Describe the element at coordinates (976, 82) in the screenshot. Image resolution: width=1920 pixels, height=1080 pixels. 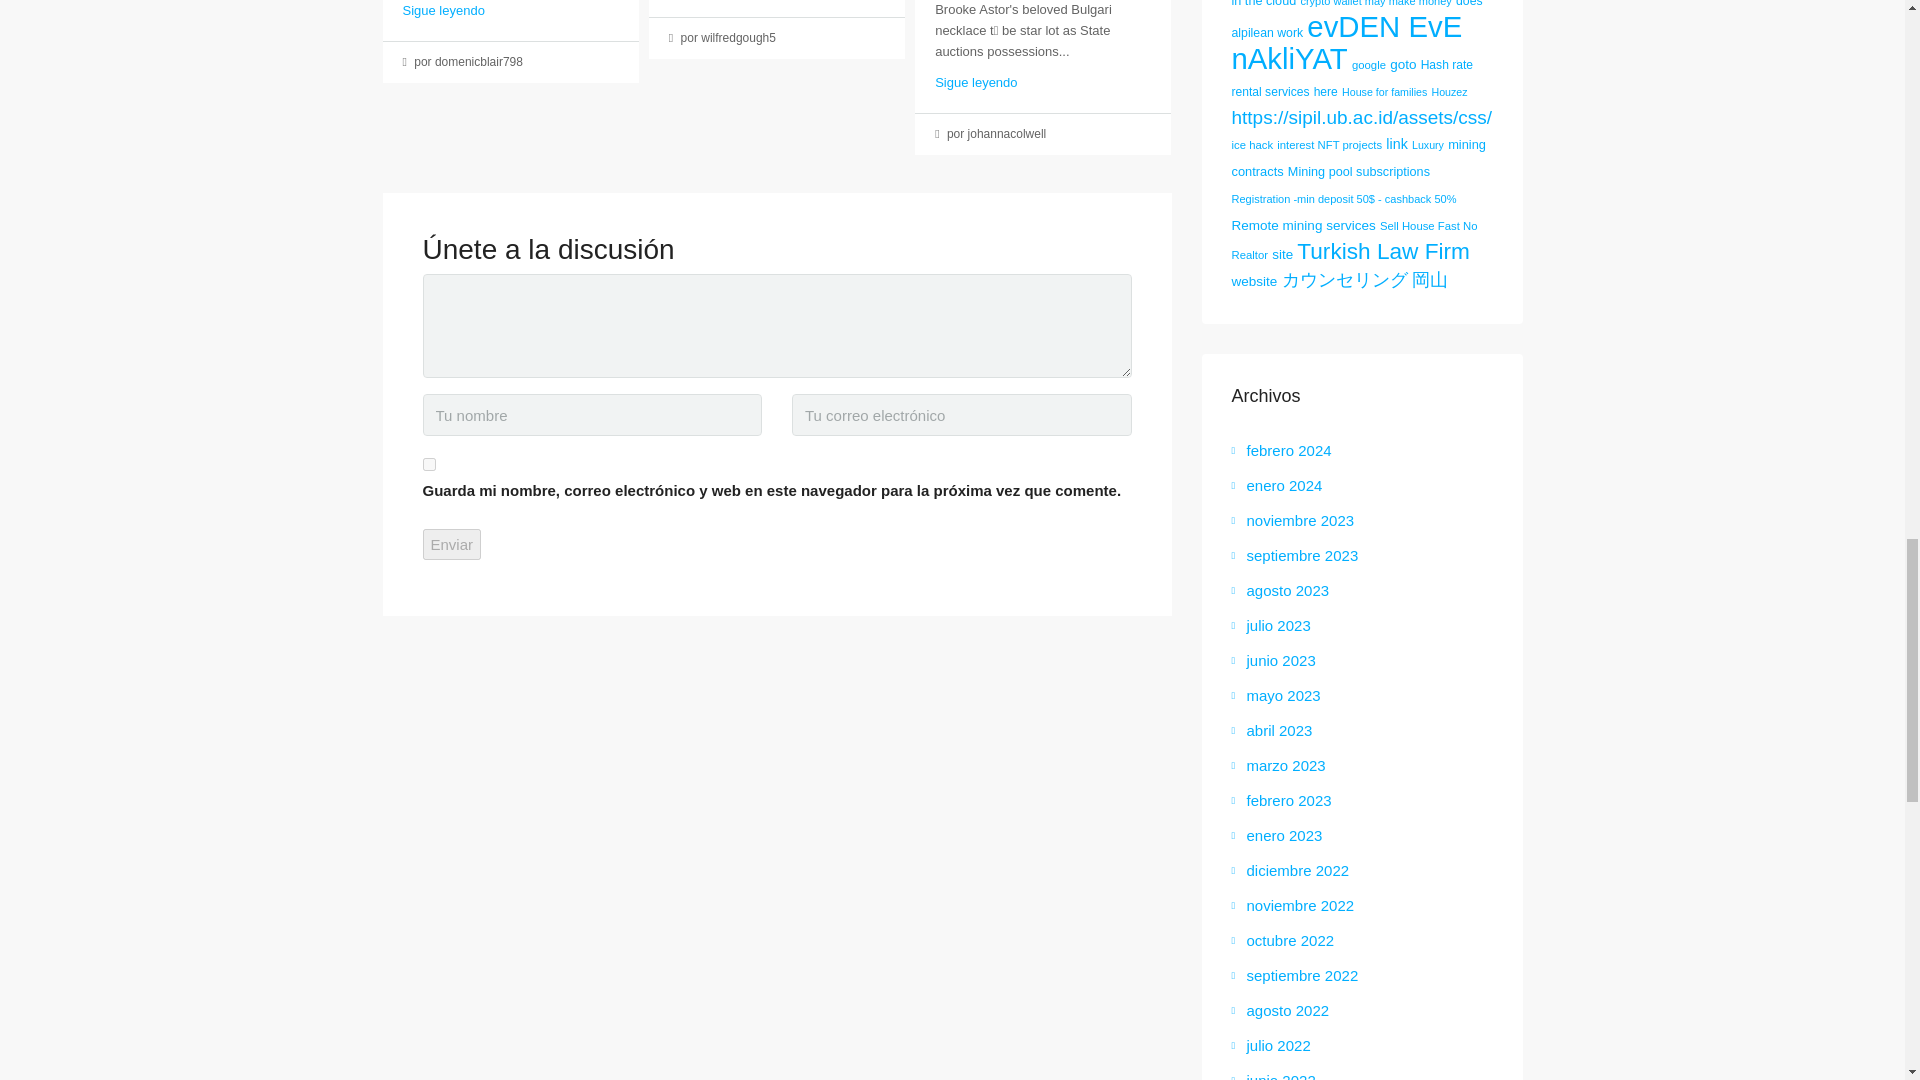
I see `Sigue leyendo` at that location.